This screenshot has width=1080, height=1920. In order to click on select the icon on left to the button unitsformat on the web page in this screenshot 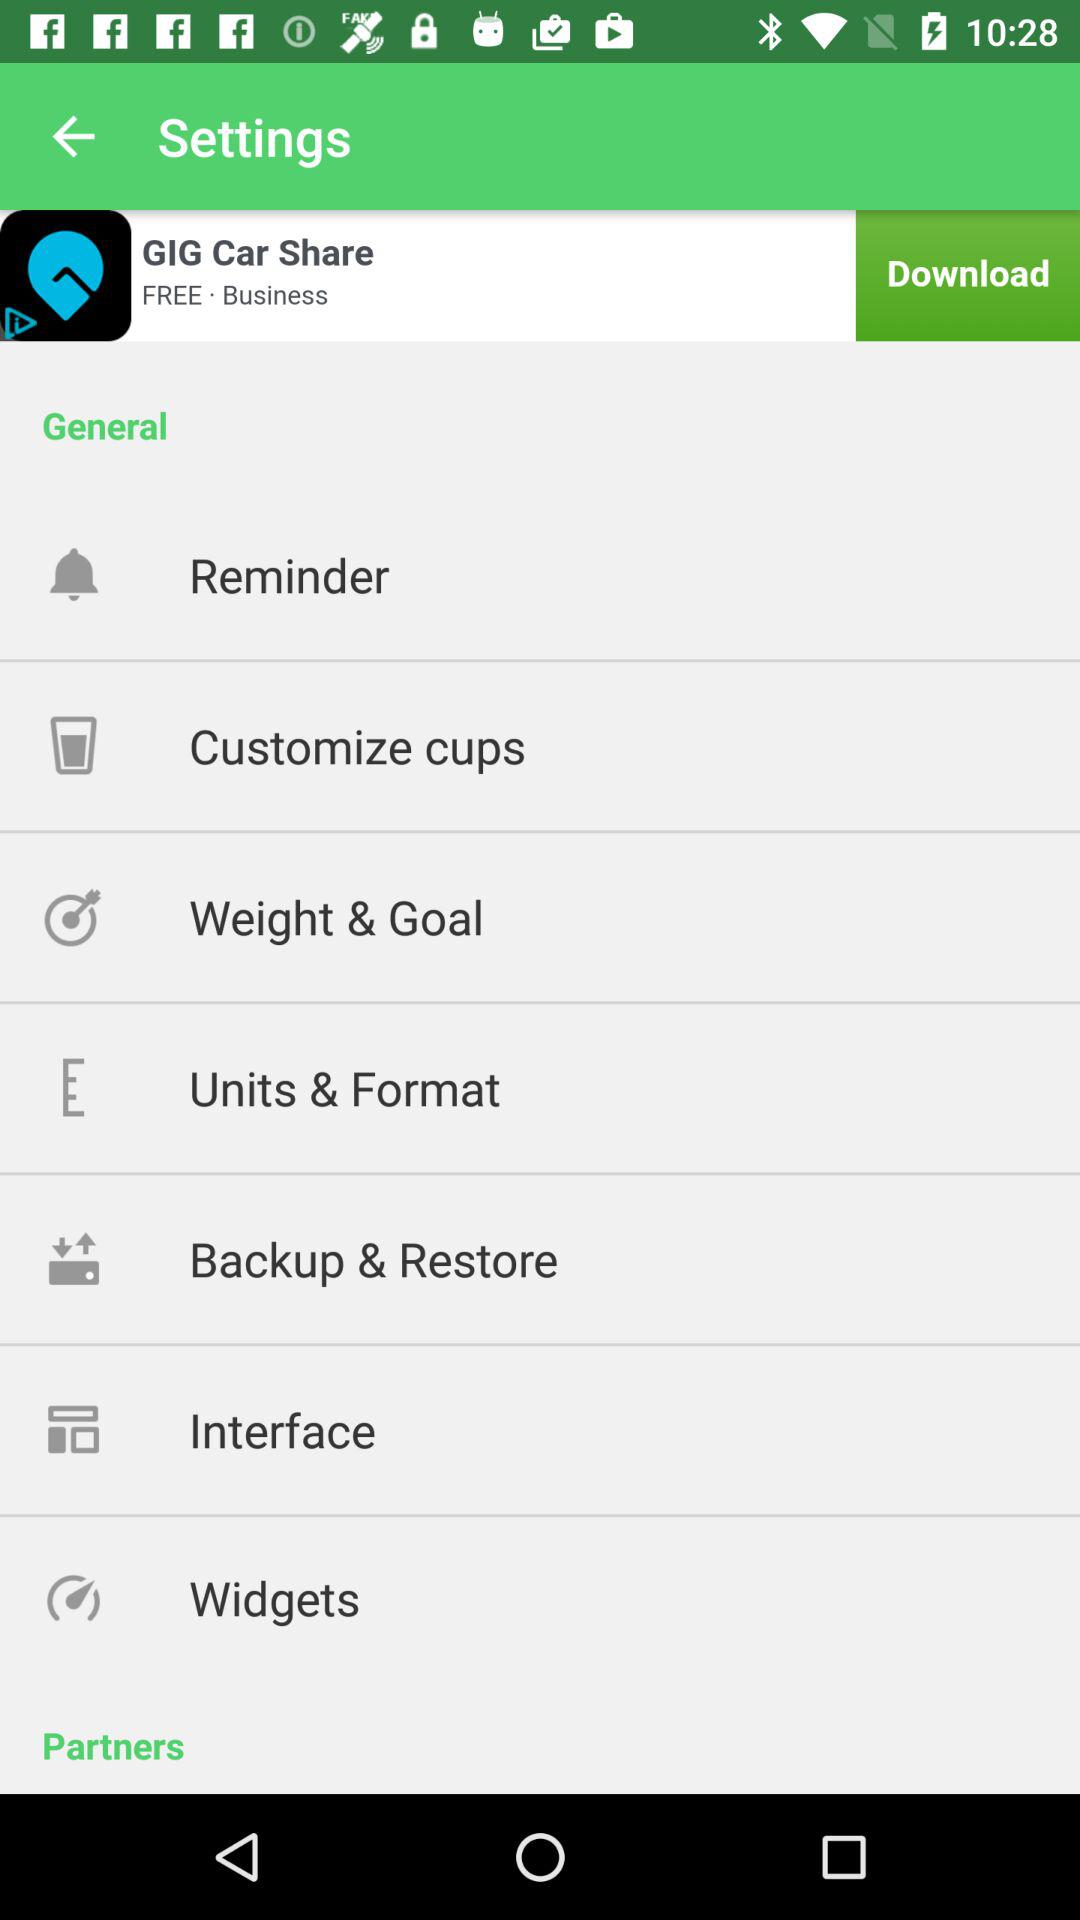, I will do `click(116, 1088)`.